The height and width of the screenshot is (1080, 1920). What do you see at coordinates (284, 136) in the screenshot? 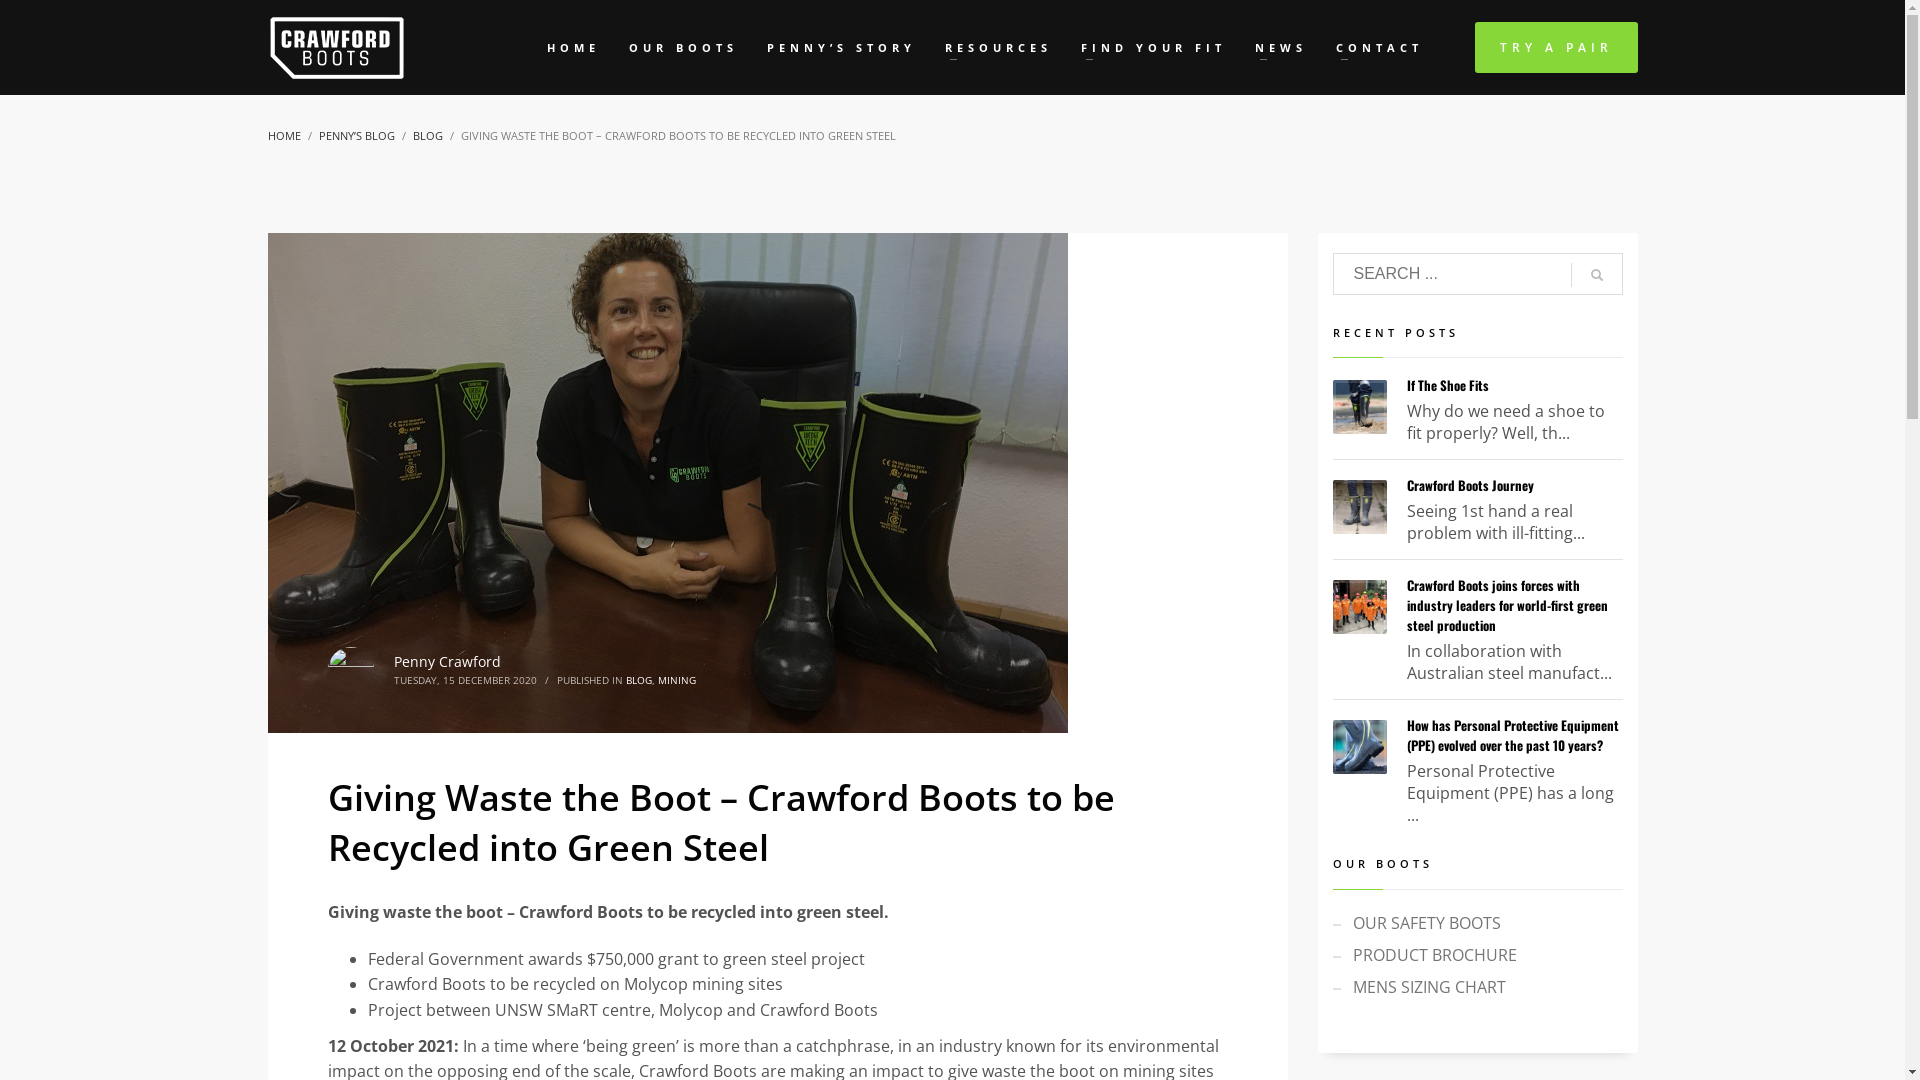
I see `HOME` at bounding box center [284, 136].